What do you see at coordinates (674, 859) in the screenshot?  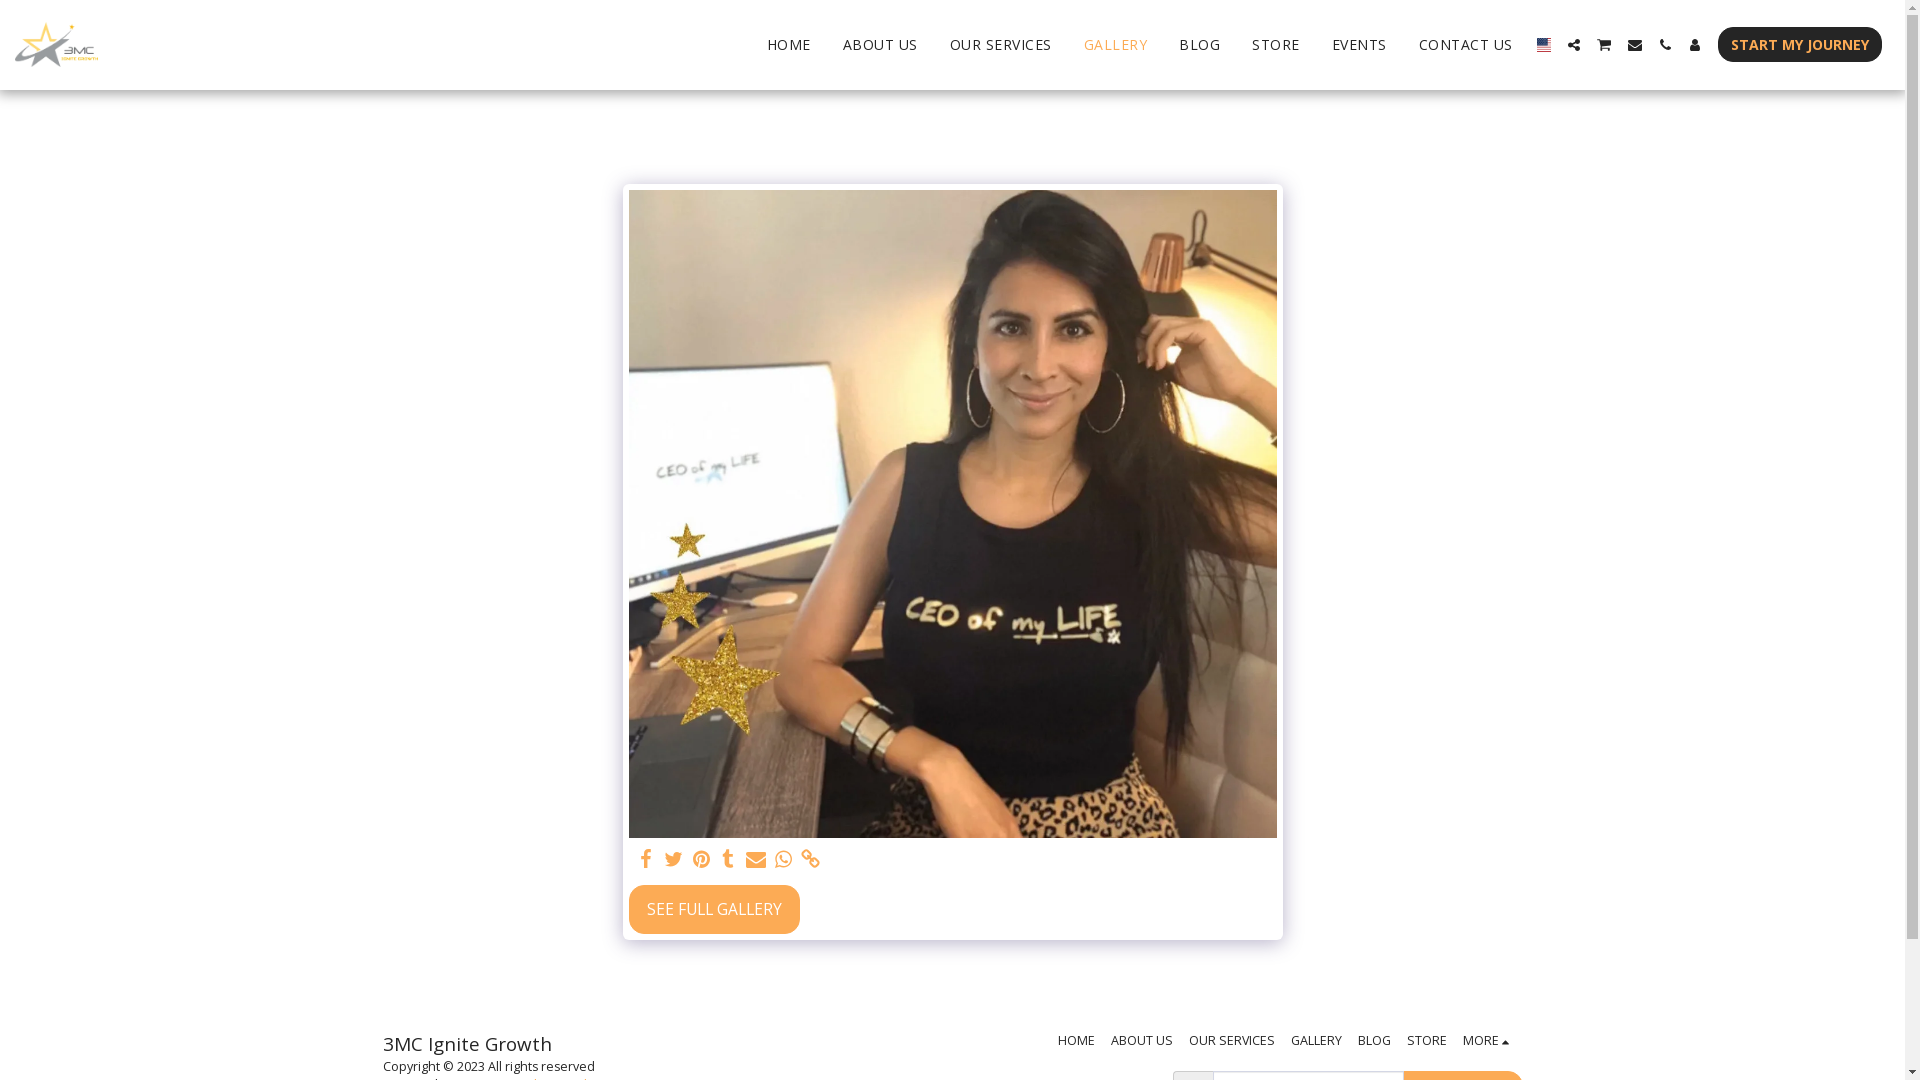 I see `Tweet` at bounding box center [674, 859].